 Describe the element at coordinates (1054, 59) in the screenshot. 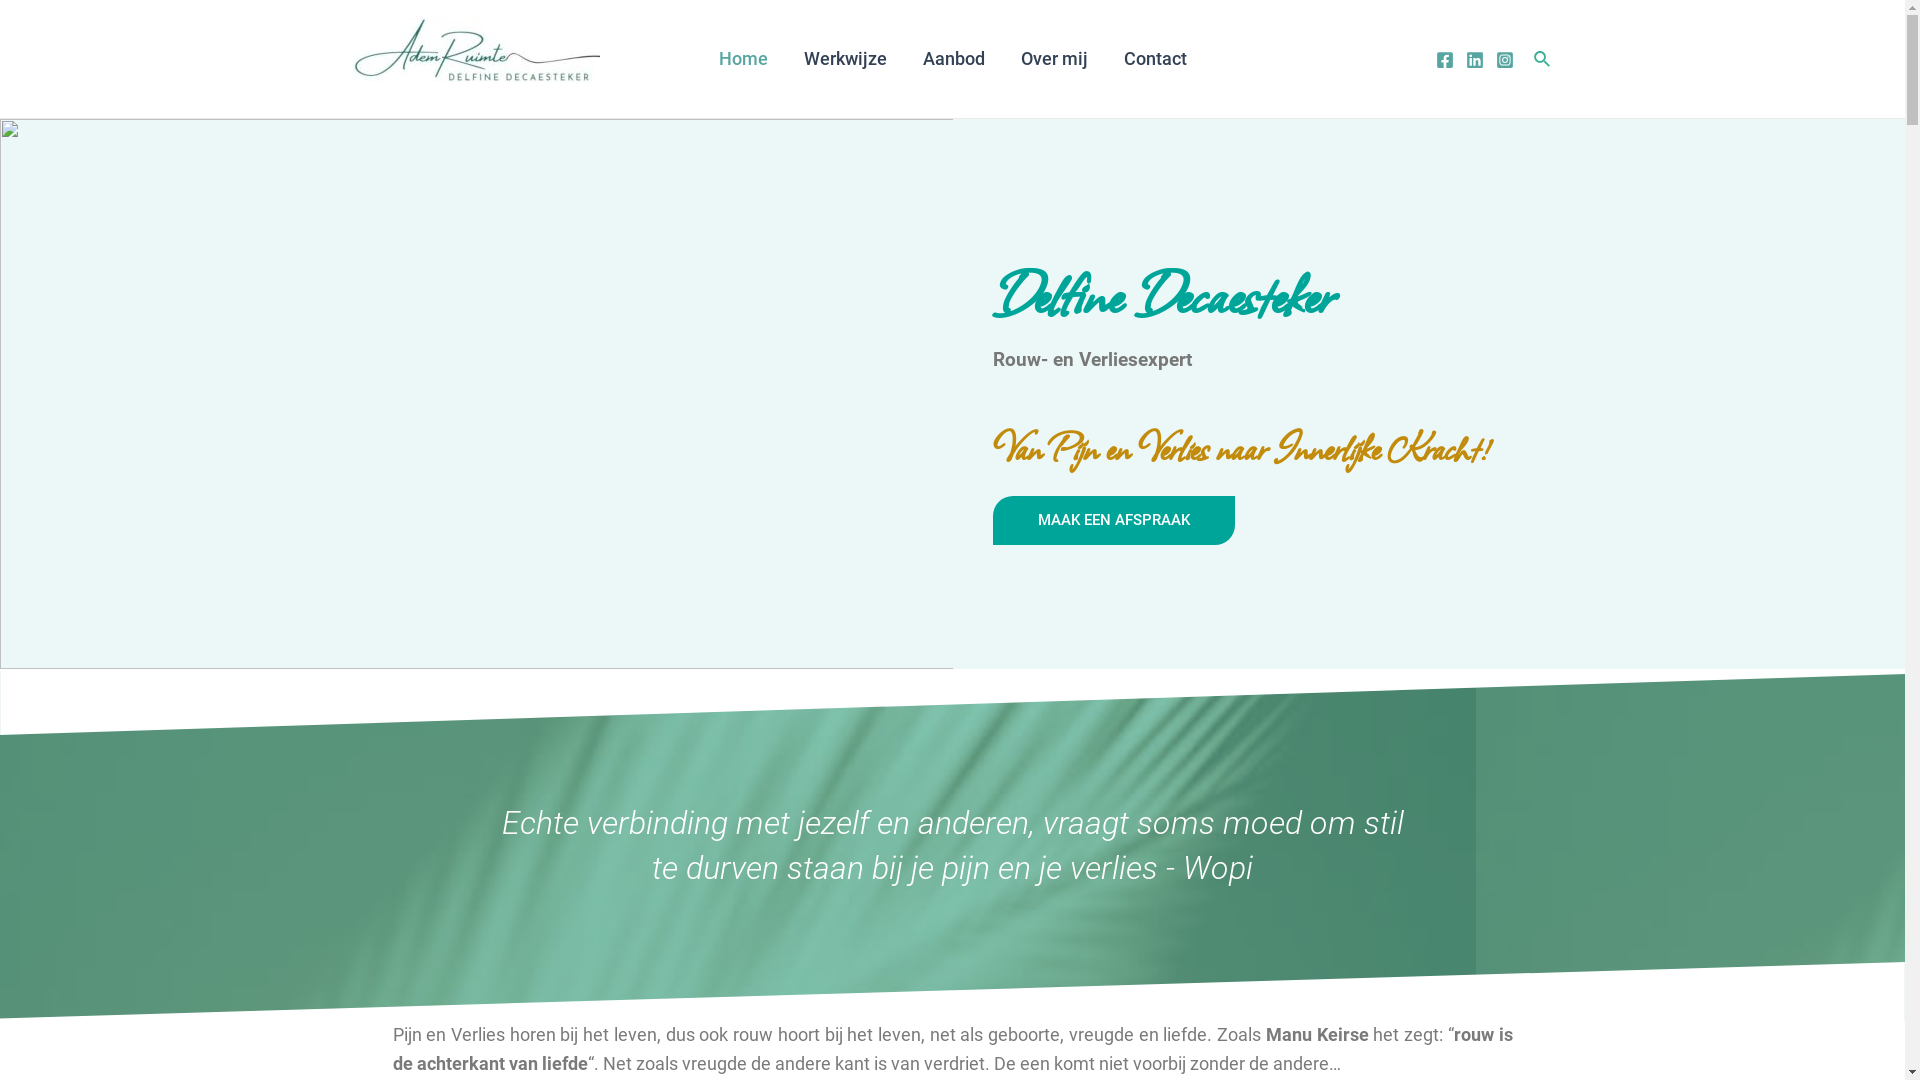

I see `Over mij` at that location.